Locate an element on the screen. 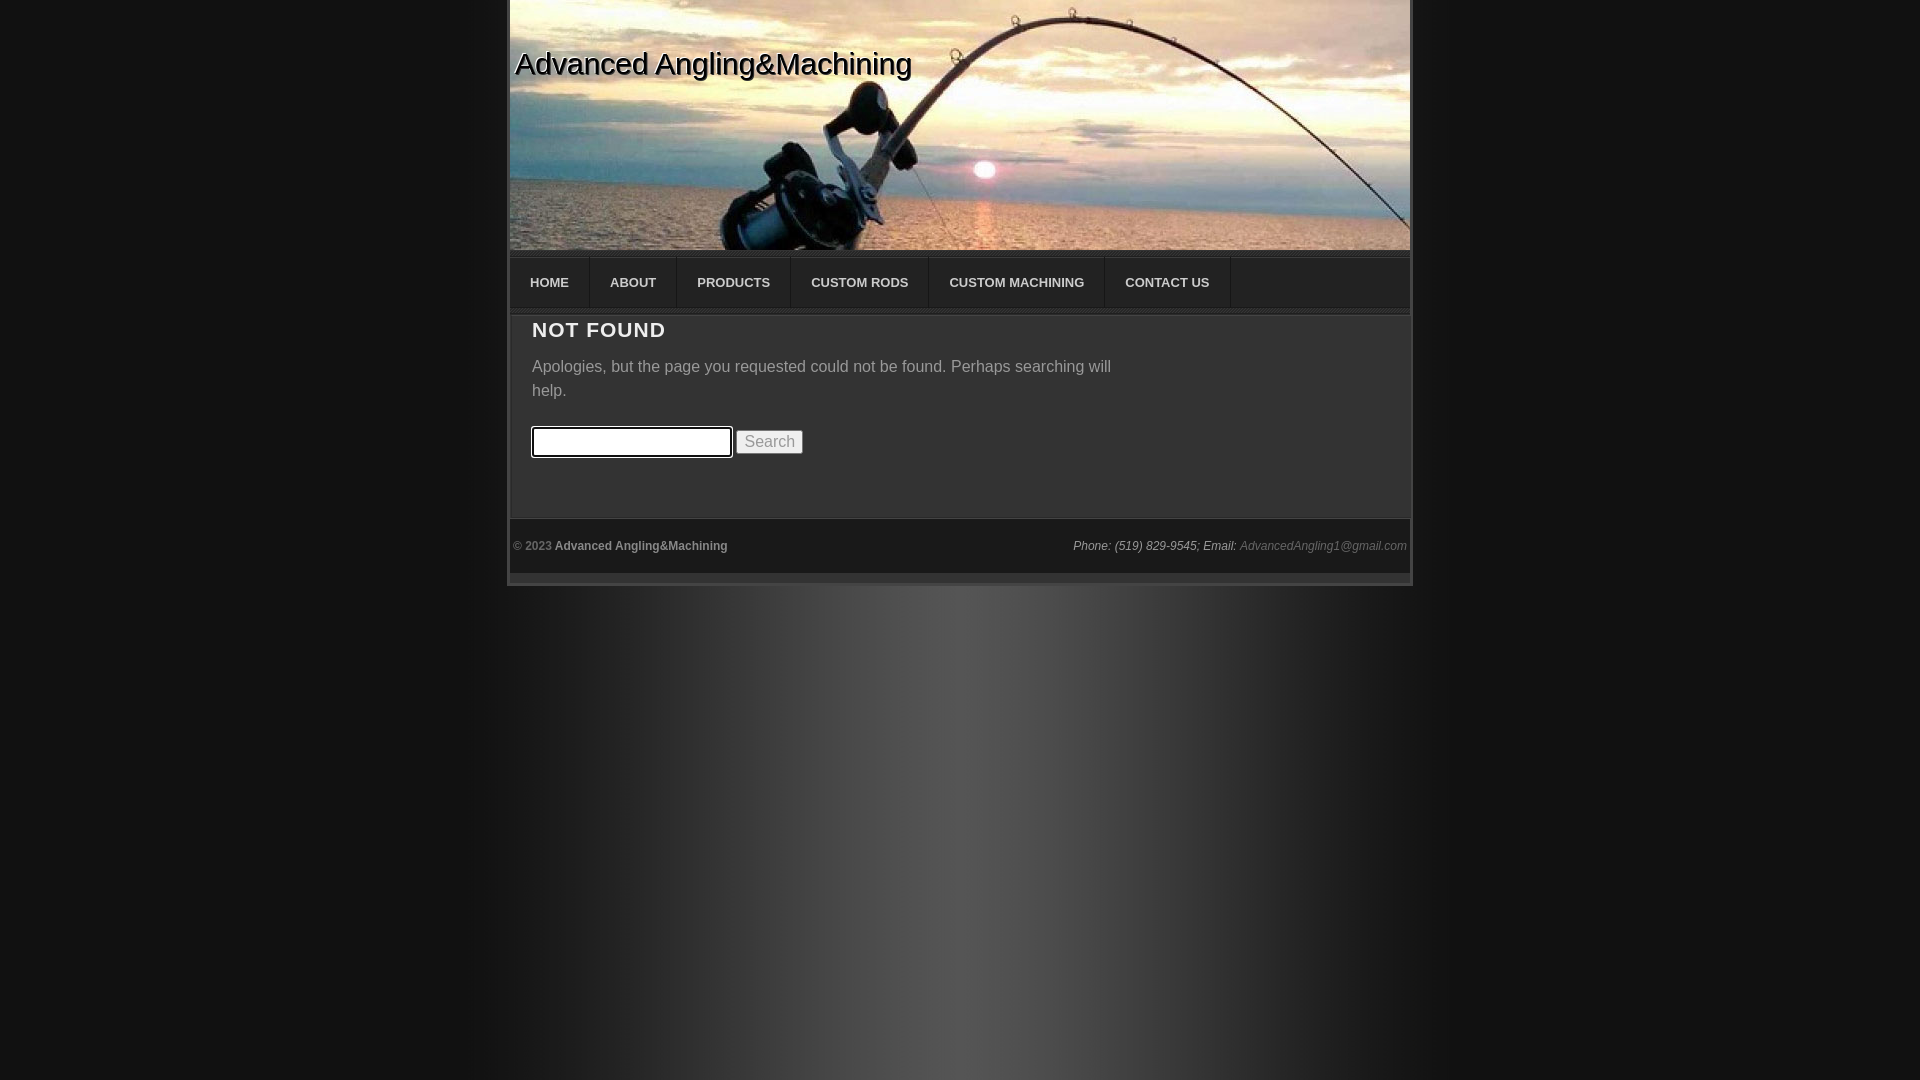 The height and width of the screenshot is (1080, 1920). Advanced Angling&Machining is located at coordinates (642, 546).